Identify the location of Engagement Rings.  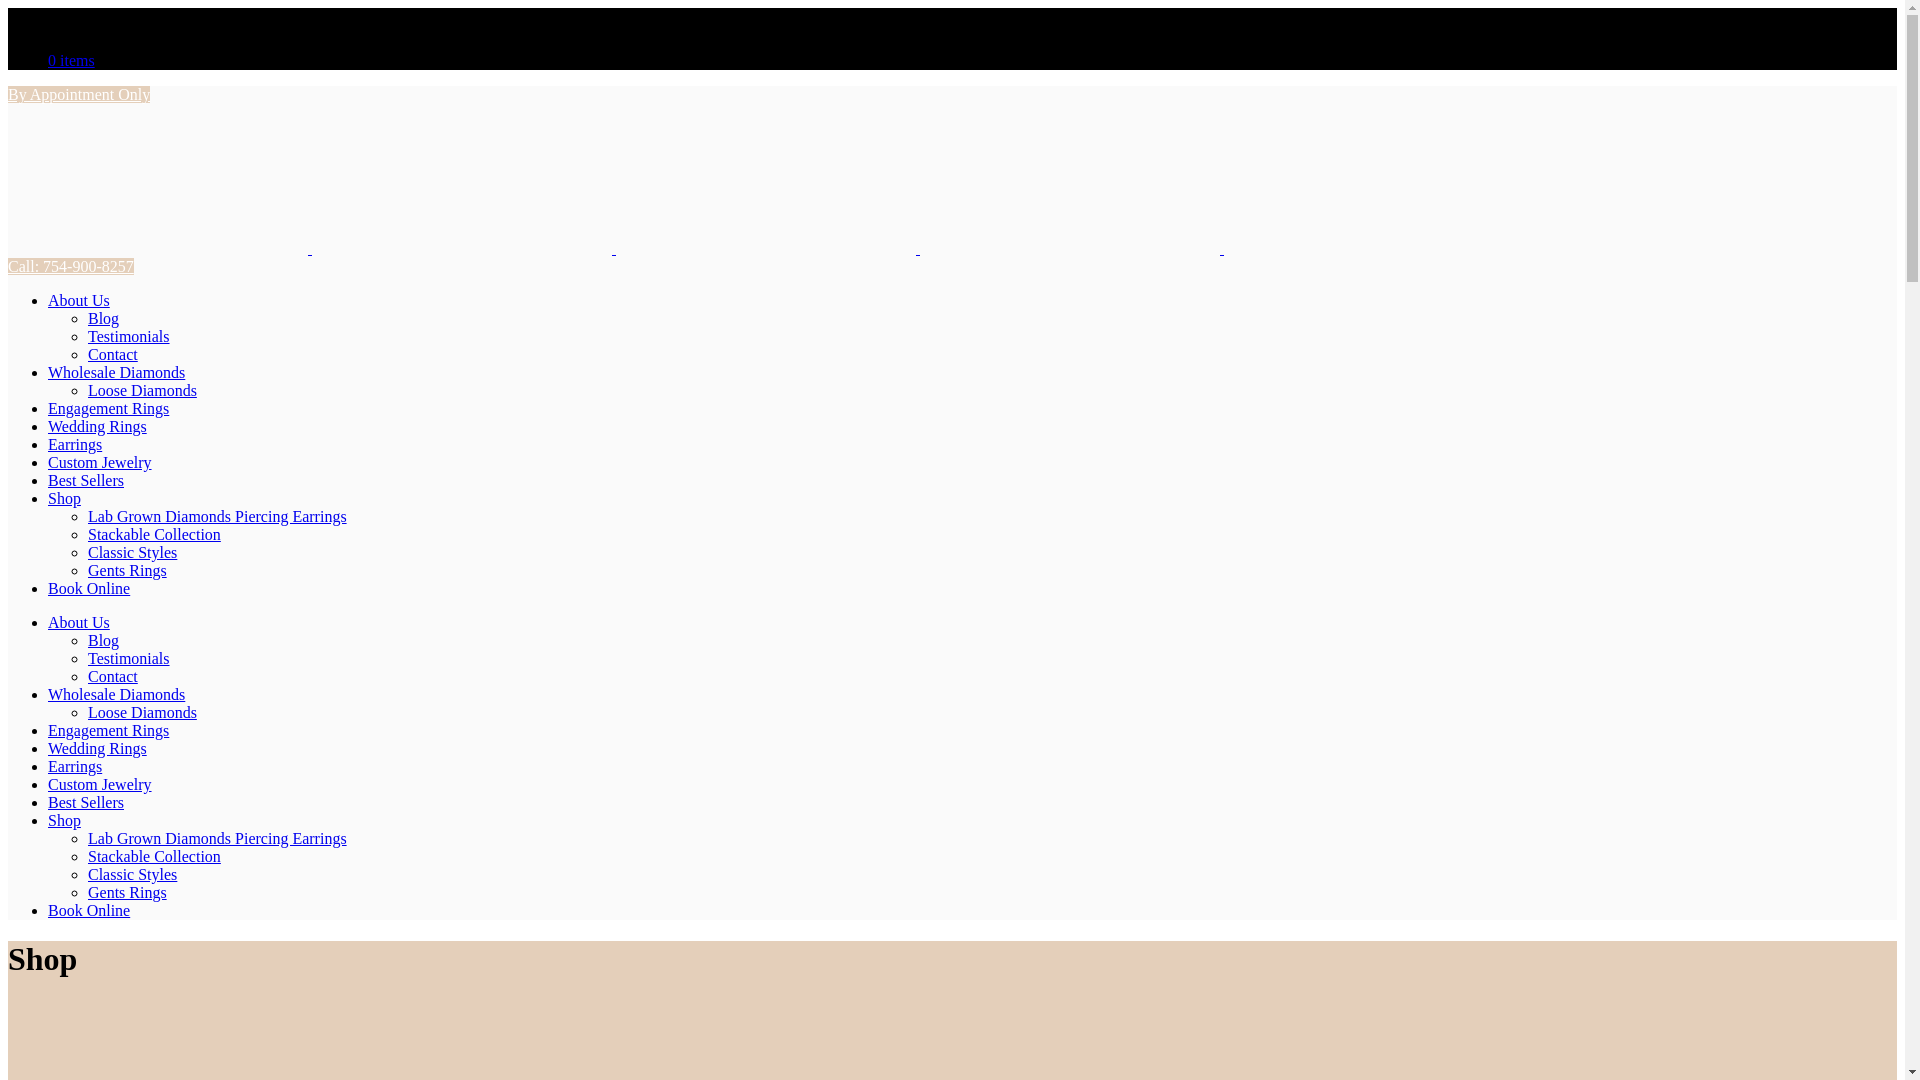
(108, 408).